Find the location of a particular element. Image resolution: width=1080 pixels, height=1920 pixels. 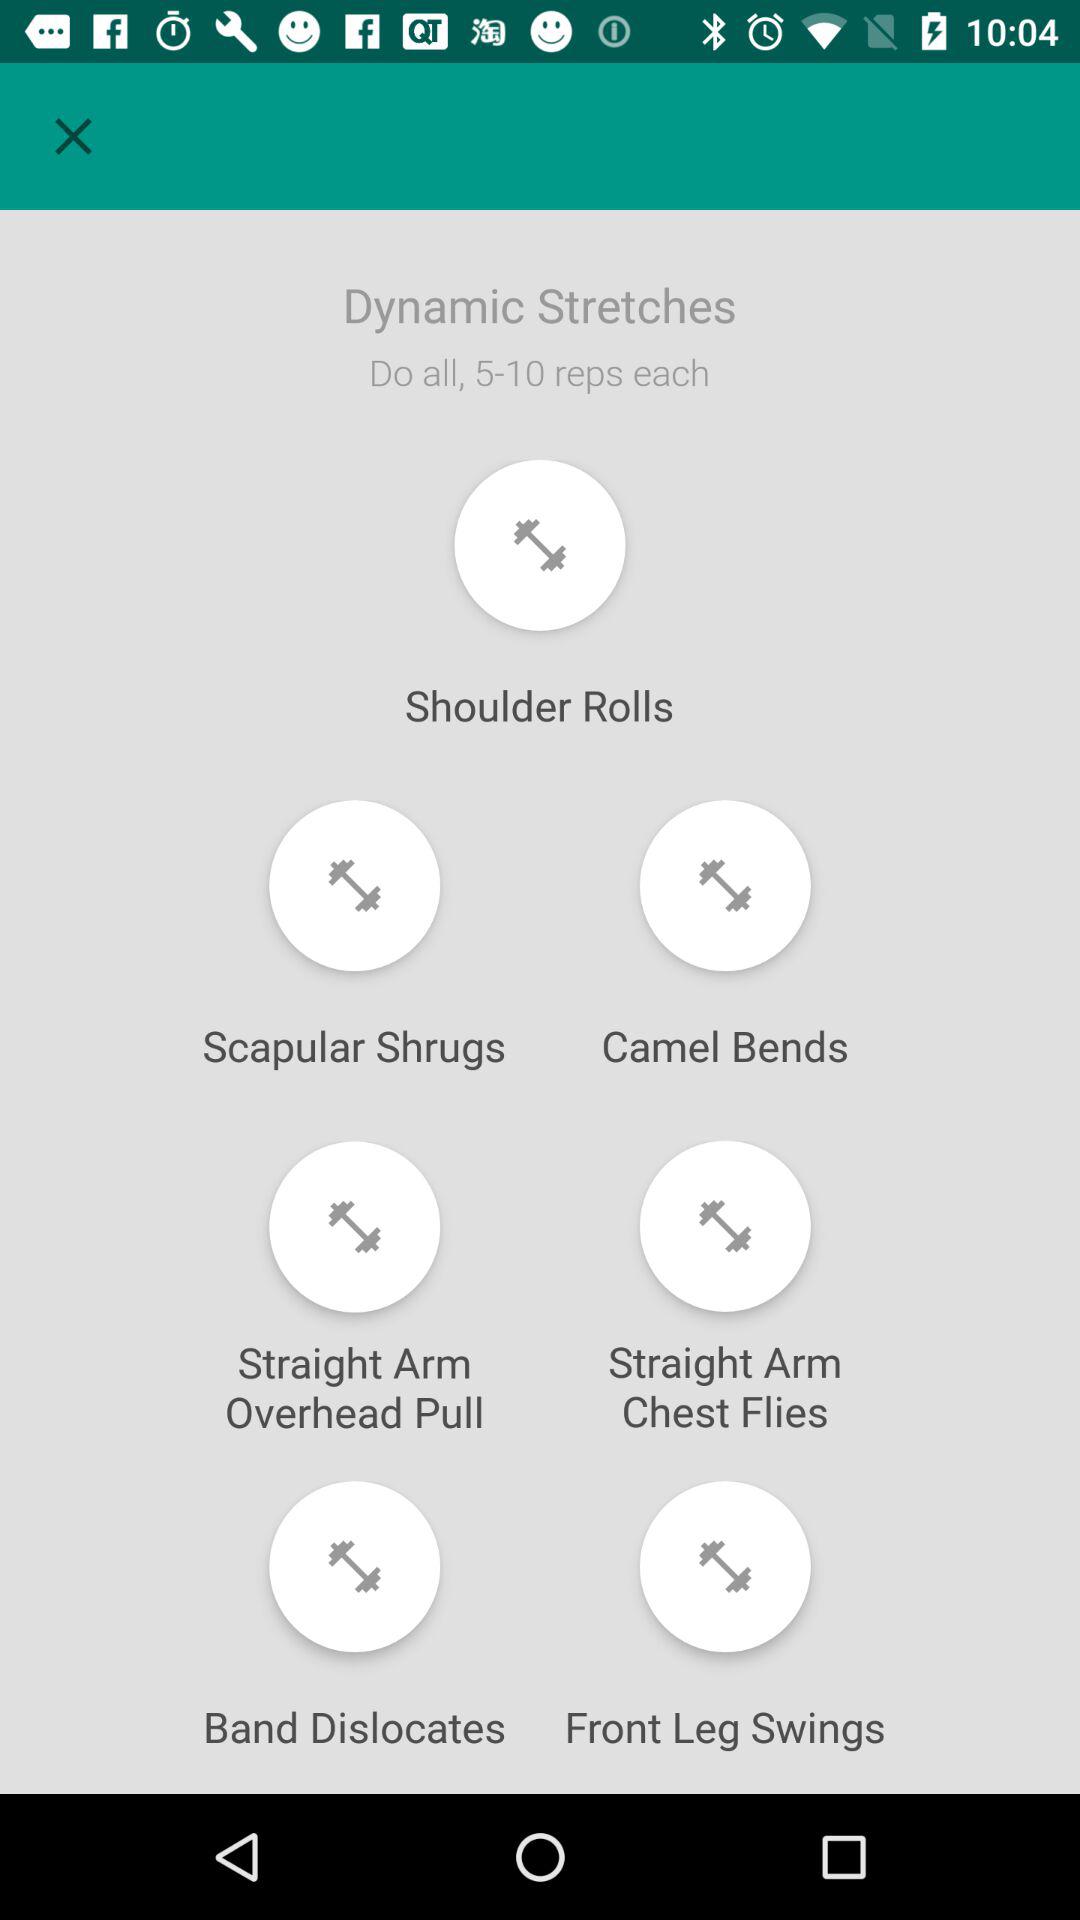

click the icon at the top left corner is located at coordinates (73, 136).